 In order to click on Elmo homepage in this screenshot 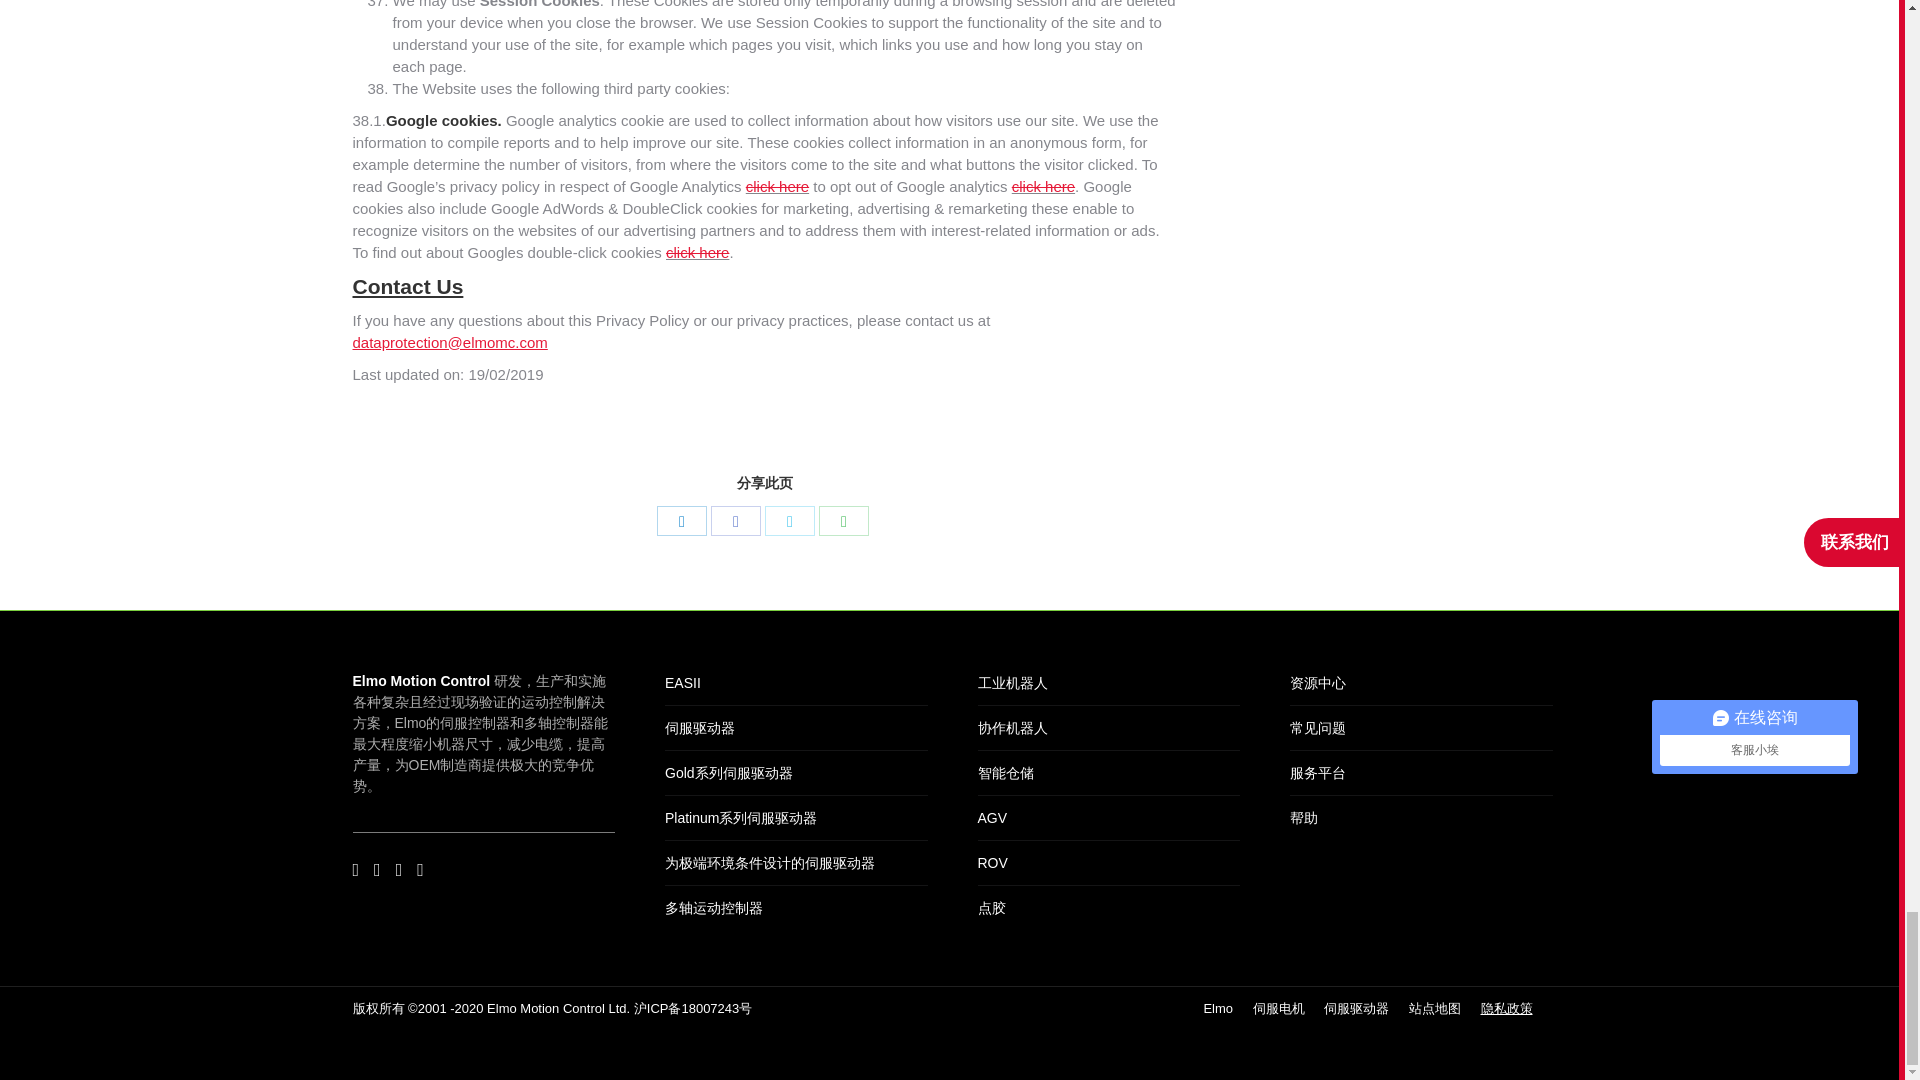, I will do `click(1218, 1008)`.